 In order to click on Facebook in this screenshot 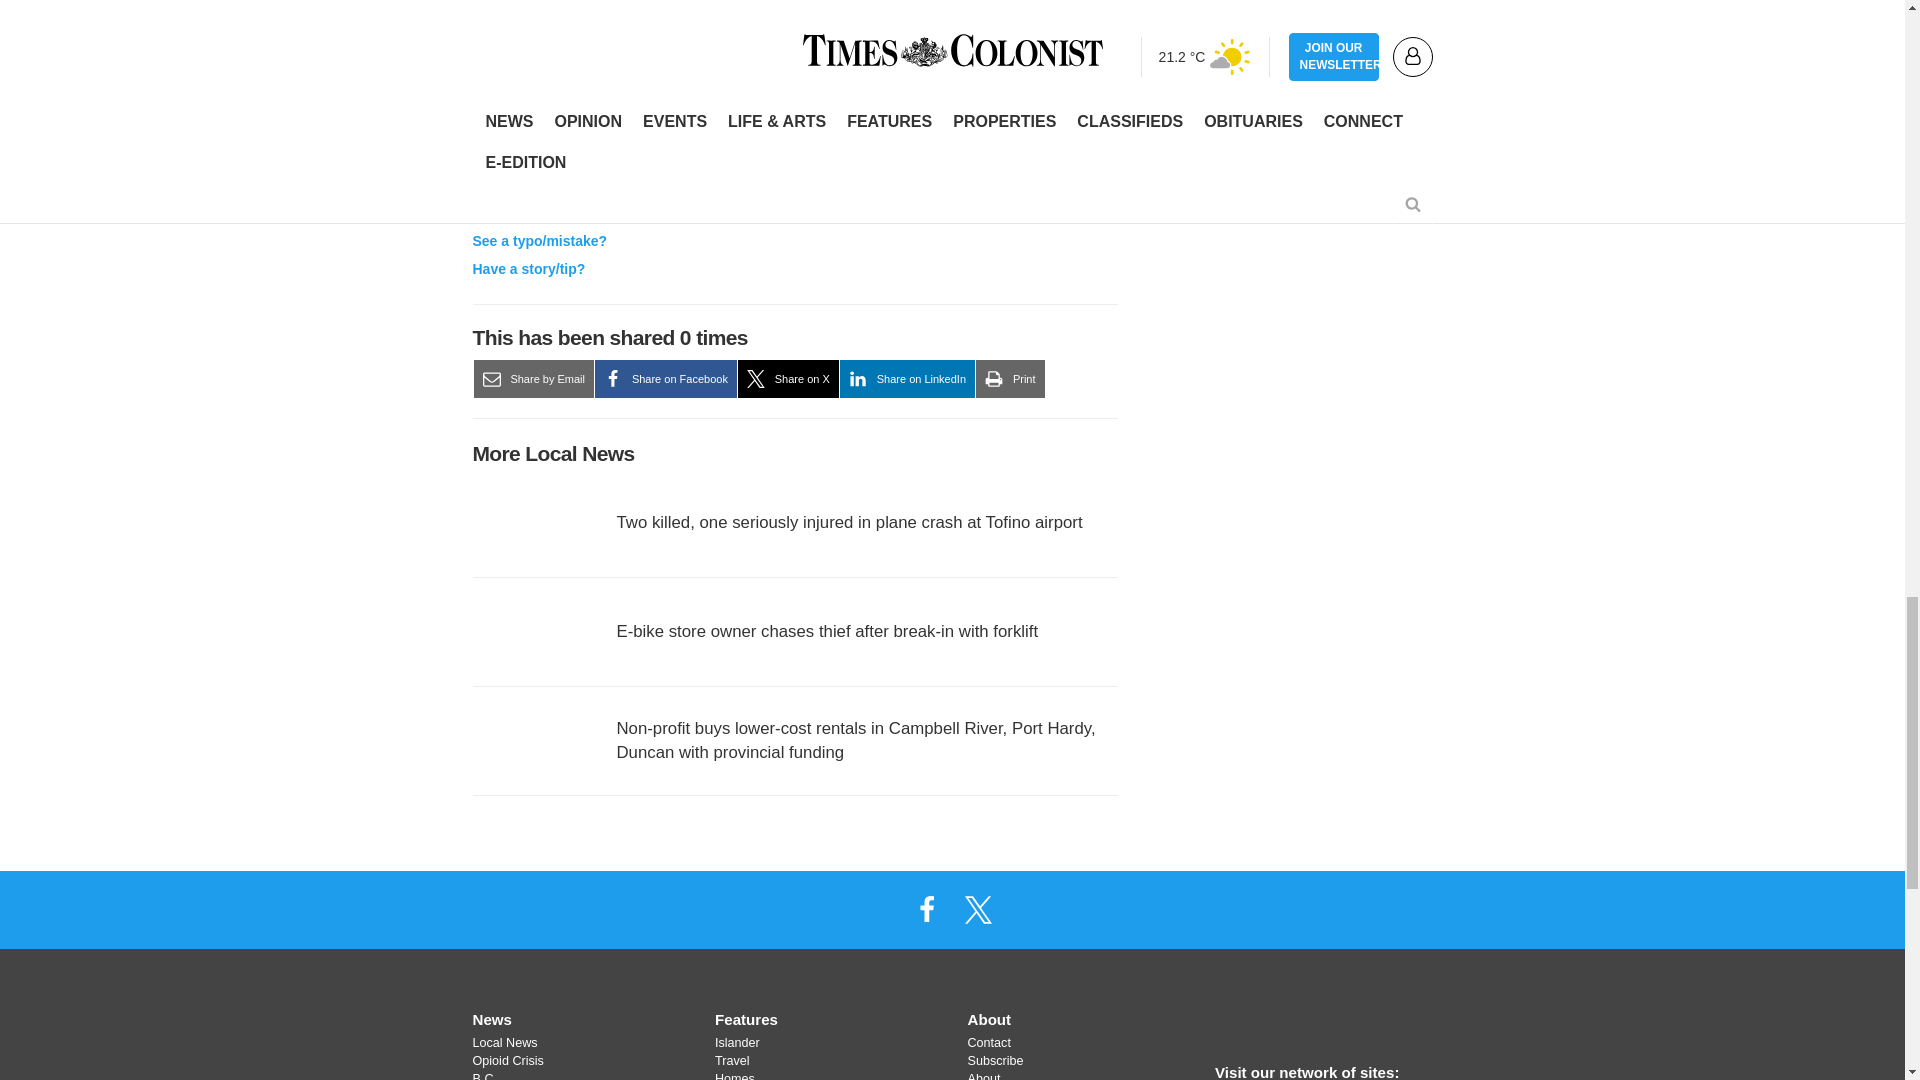, I will do `click(926, 908)`.